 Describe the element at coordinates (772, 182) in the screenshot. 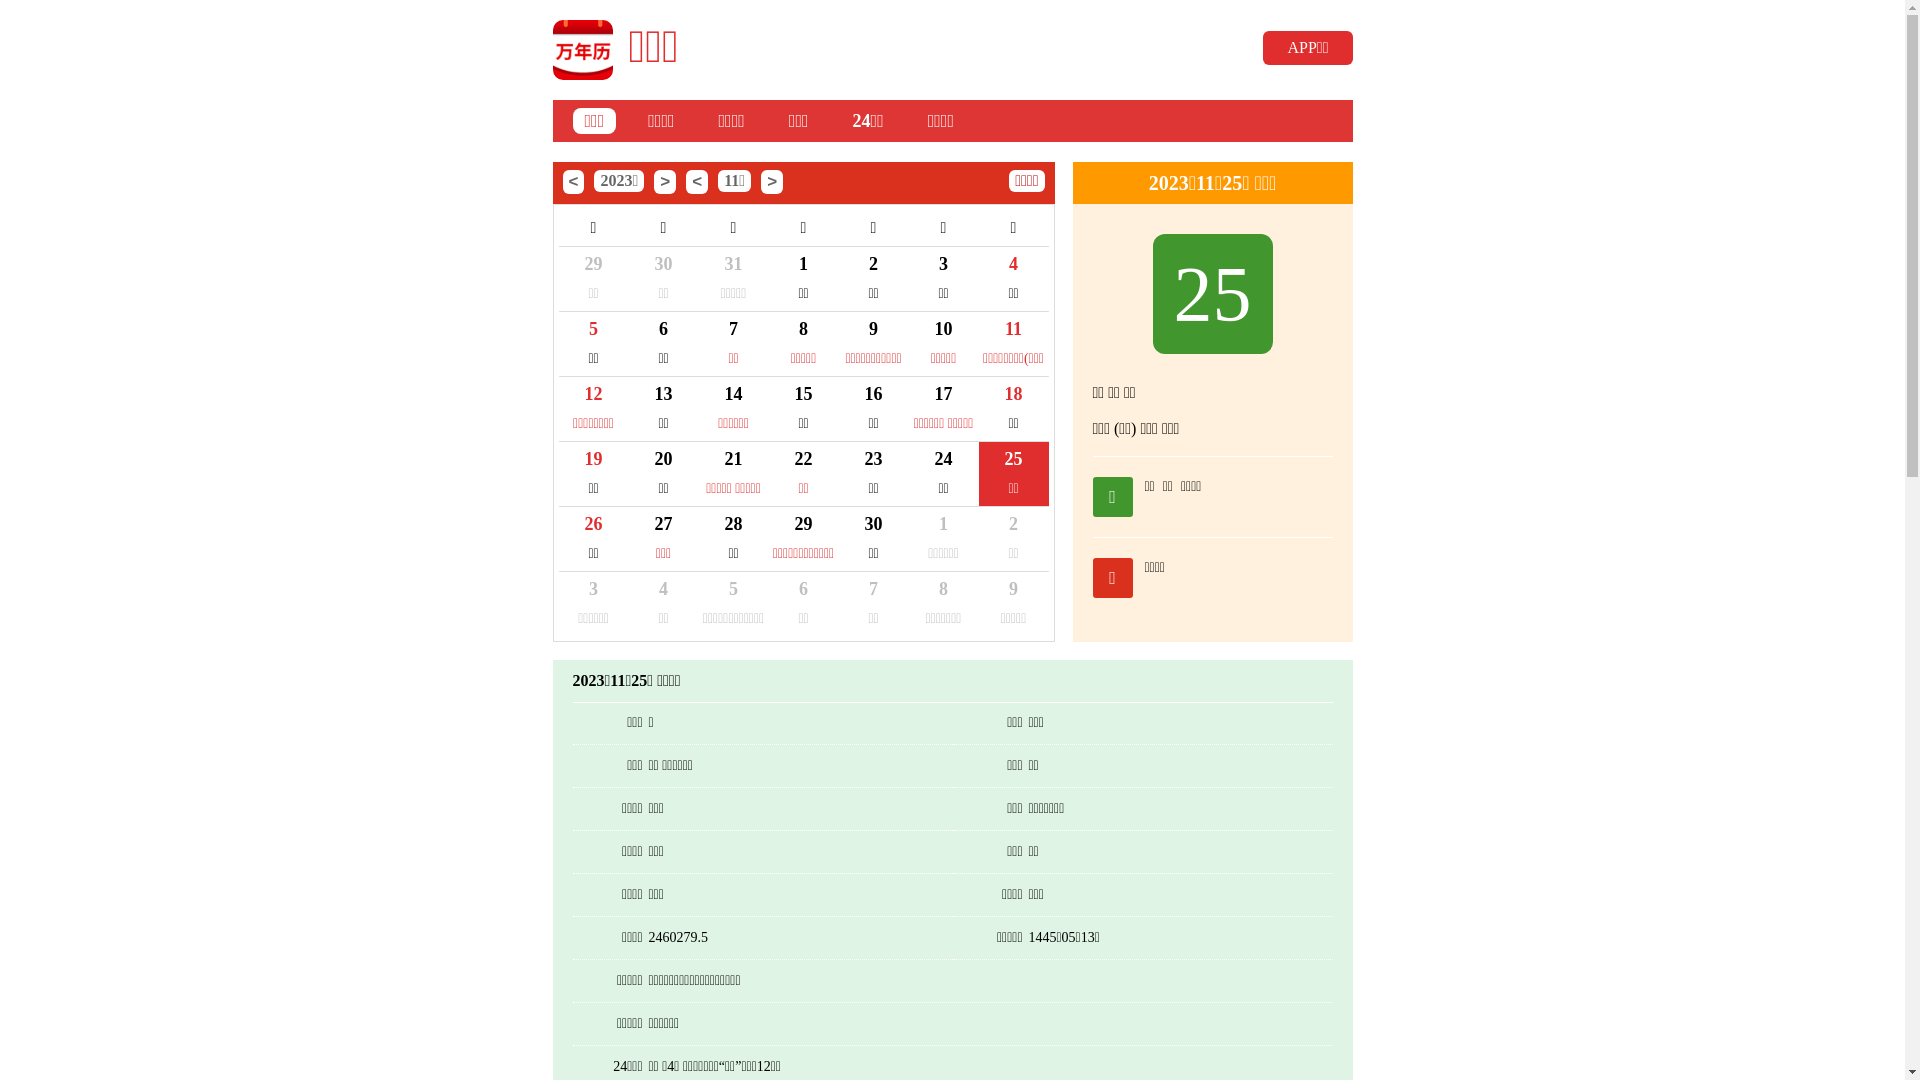

I see `>` at that location.